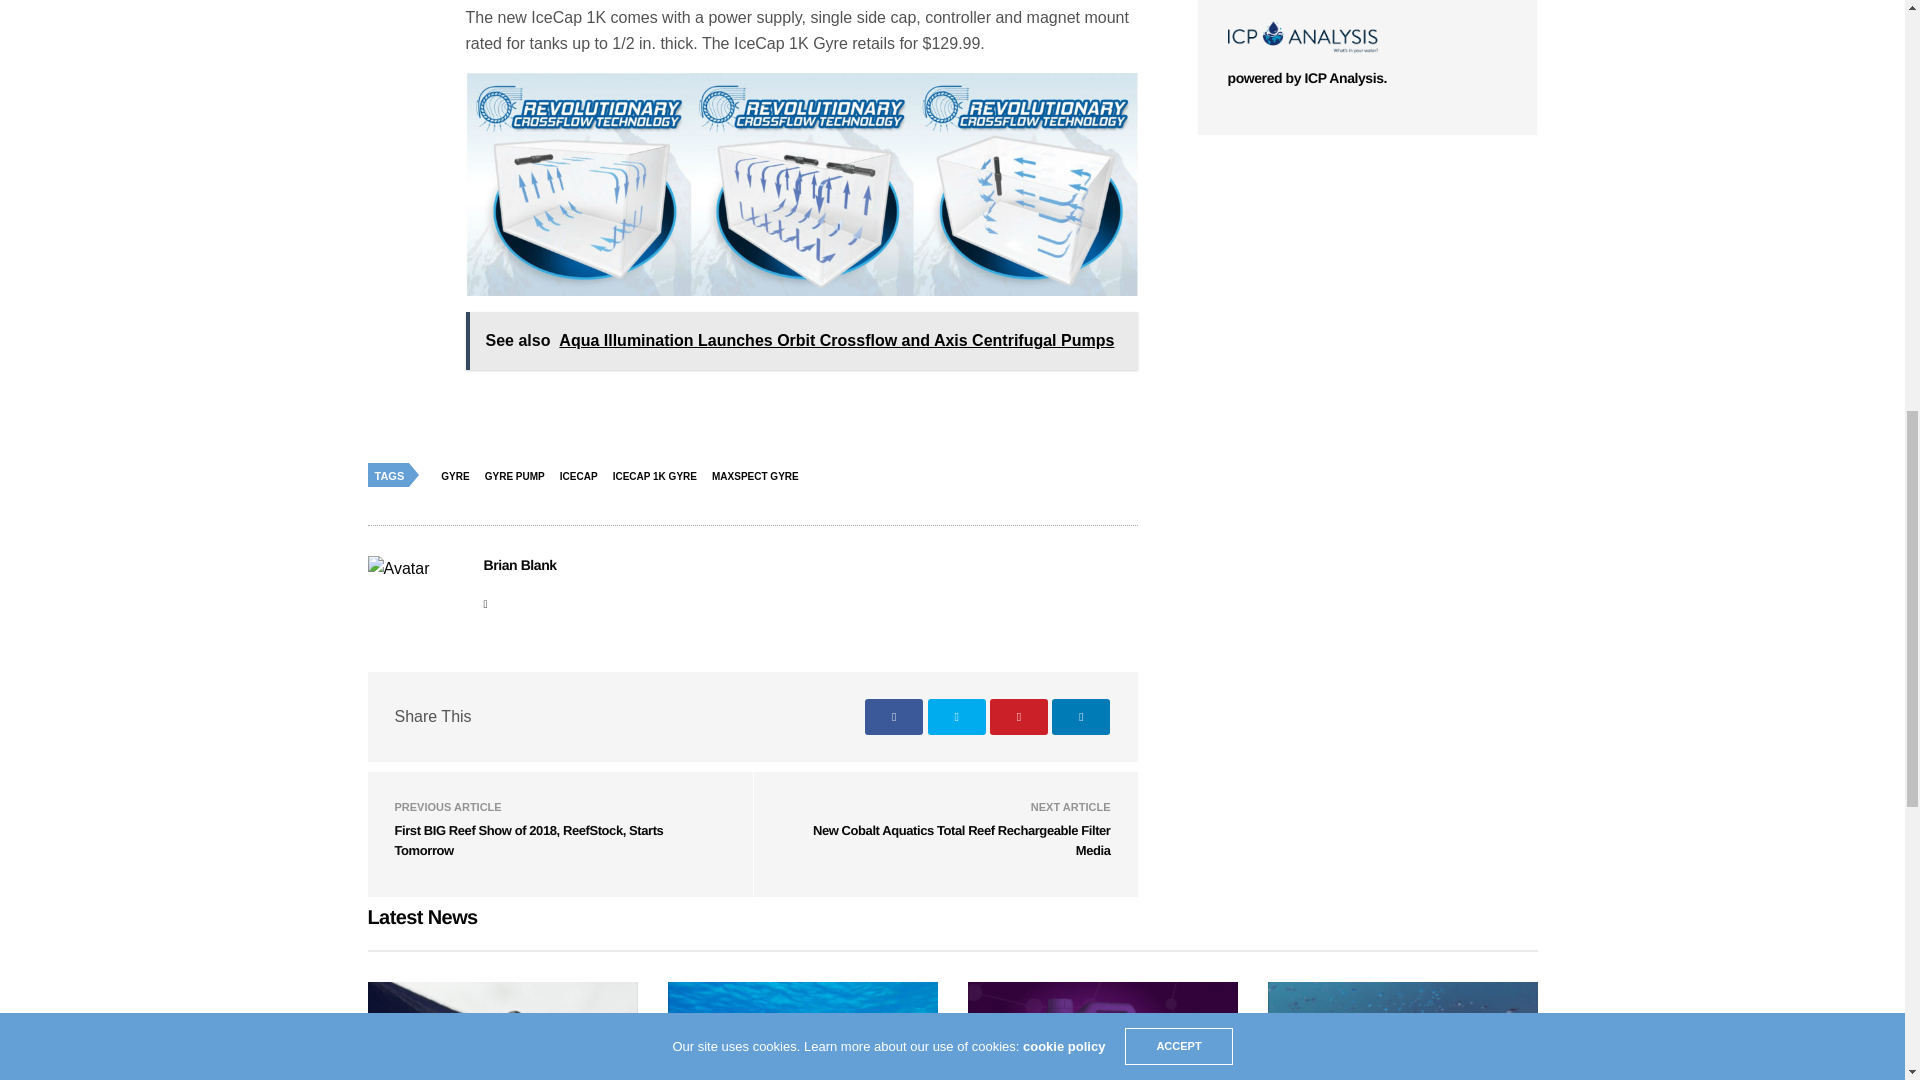 Image resolution: width=1920 pixels, height=1080 pixels. What do you see at coordinates (502, 1030) in the screenshot?
I see `Identity Theft! False Cleanerfishes In The Reefing Hobby` at bounding box center [502, 1030].